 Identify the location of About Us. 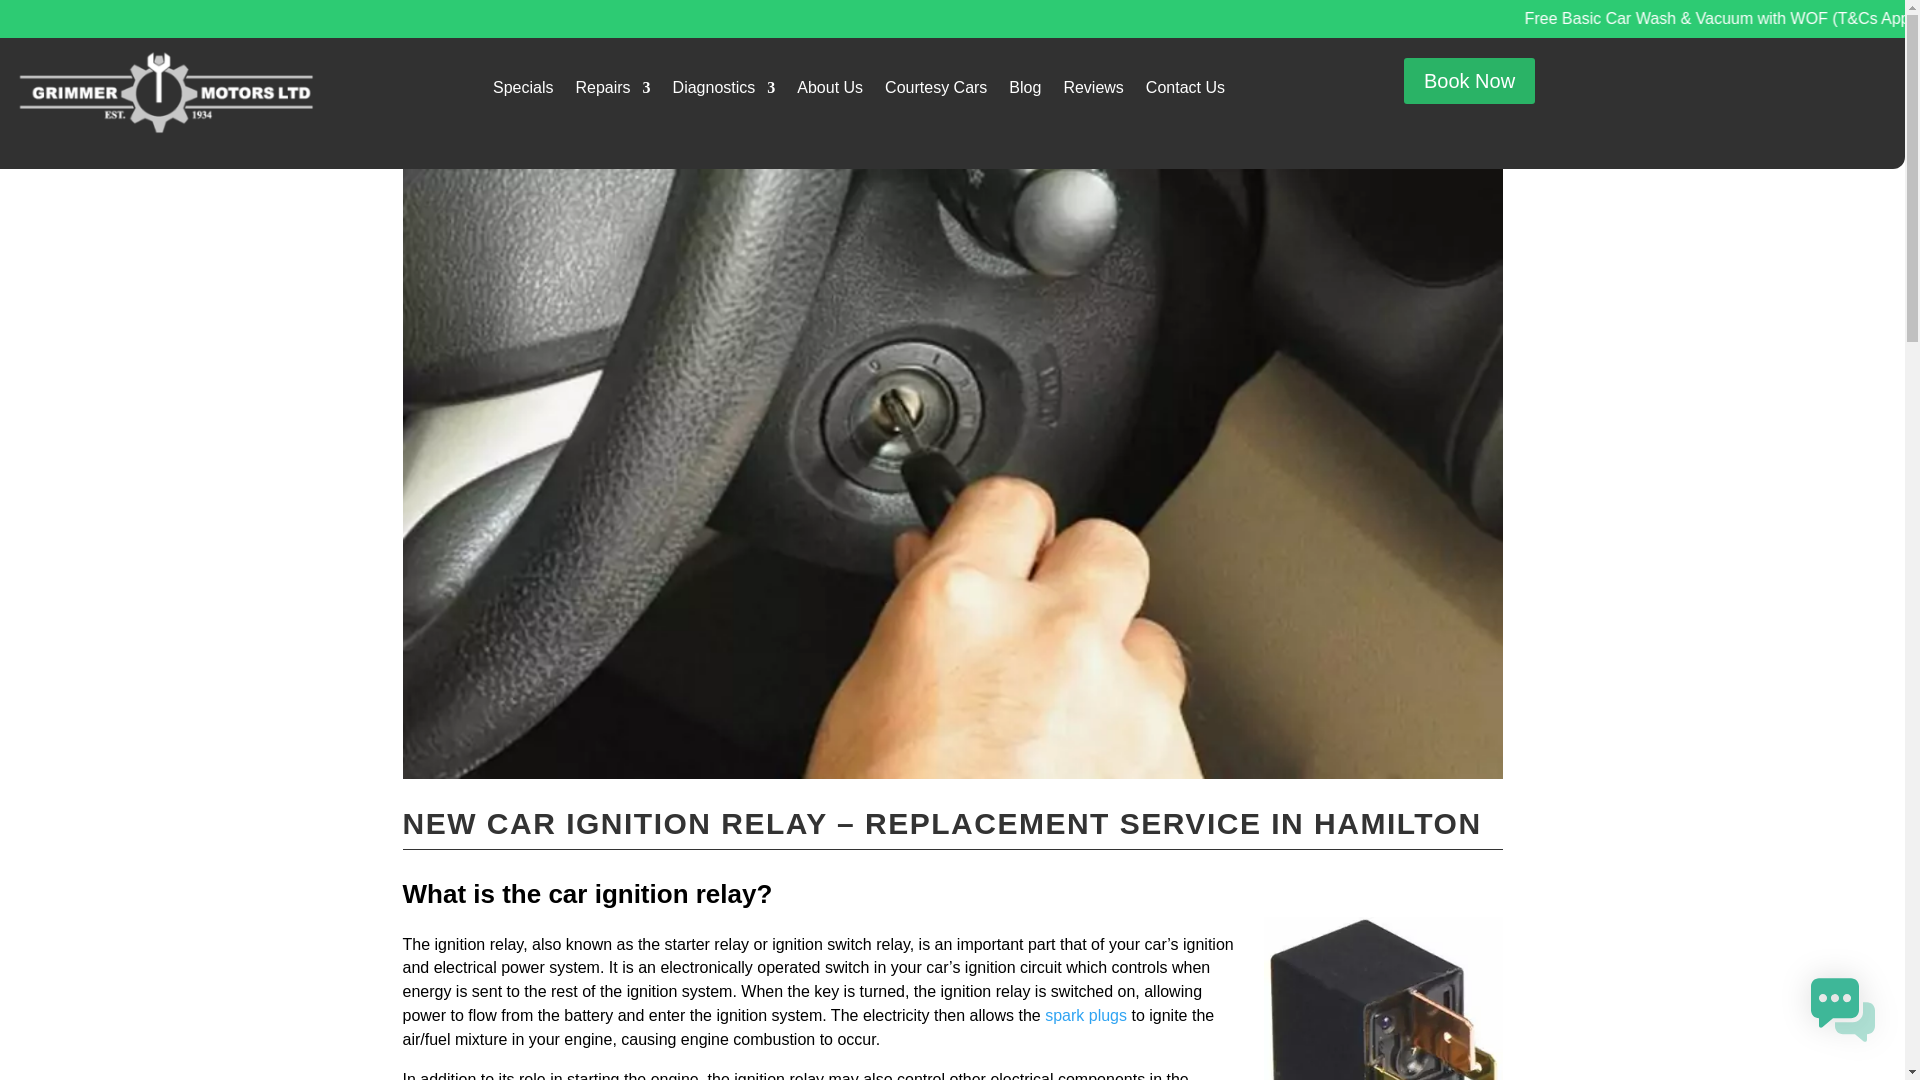
(829, 92).